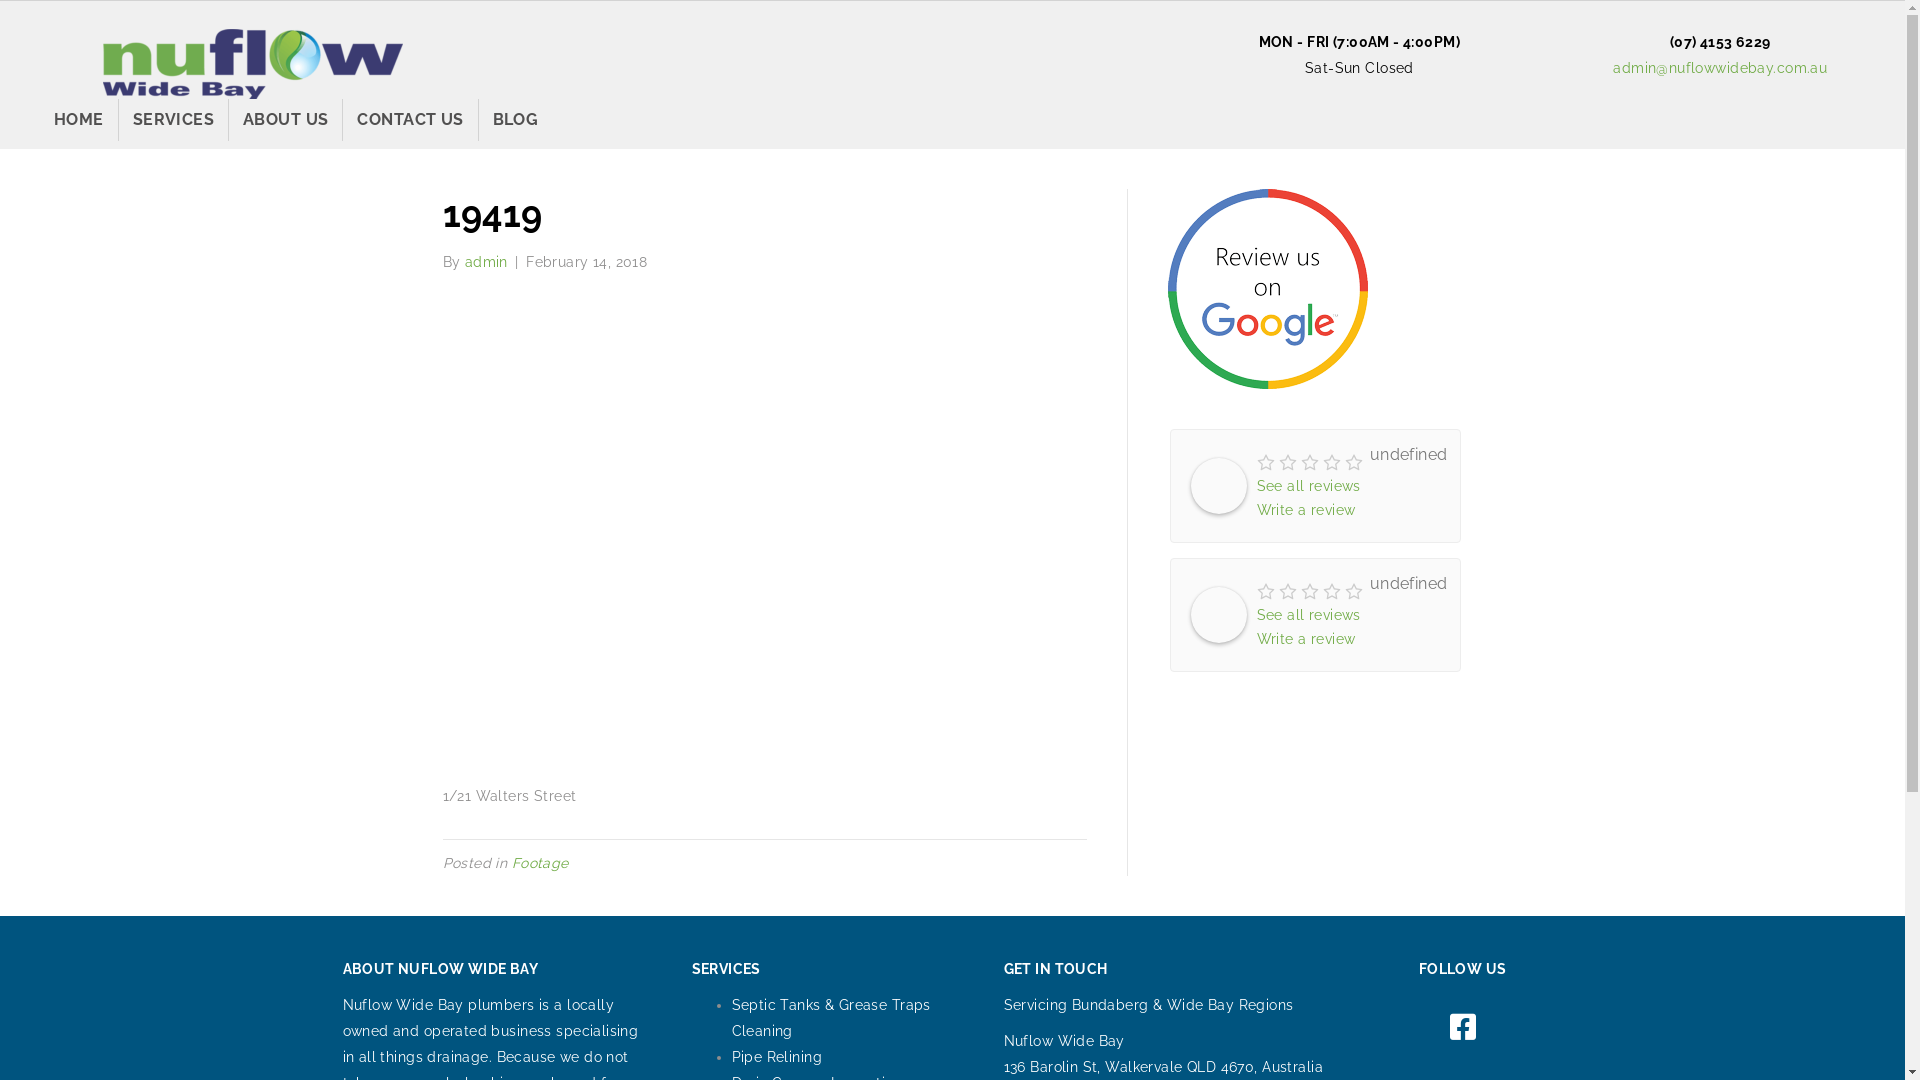  What do you see at coordinates (540, 863) in the screenshot?
I see `Footage` at bounding box center [540, 863].